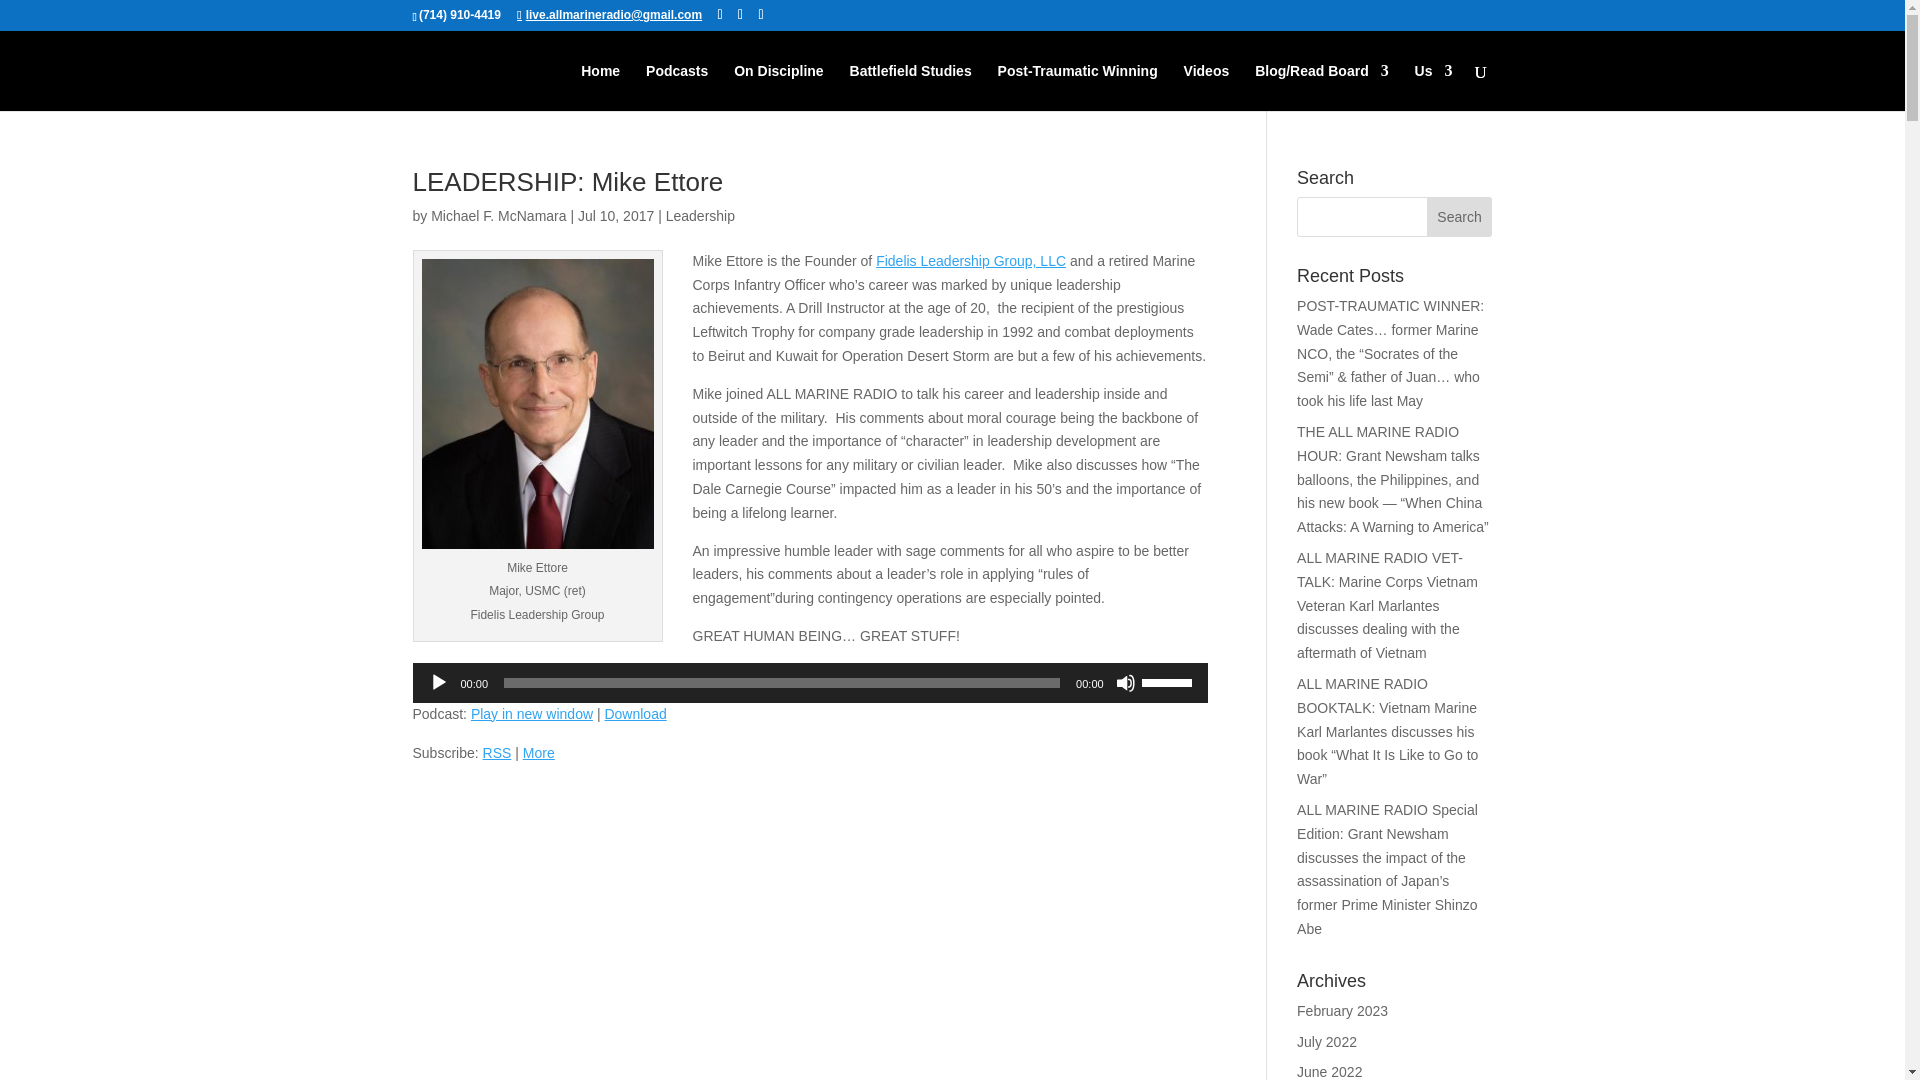 The width and height of the screenshot is (1920, 1080). I want to click on More, so click(538, 753).